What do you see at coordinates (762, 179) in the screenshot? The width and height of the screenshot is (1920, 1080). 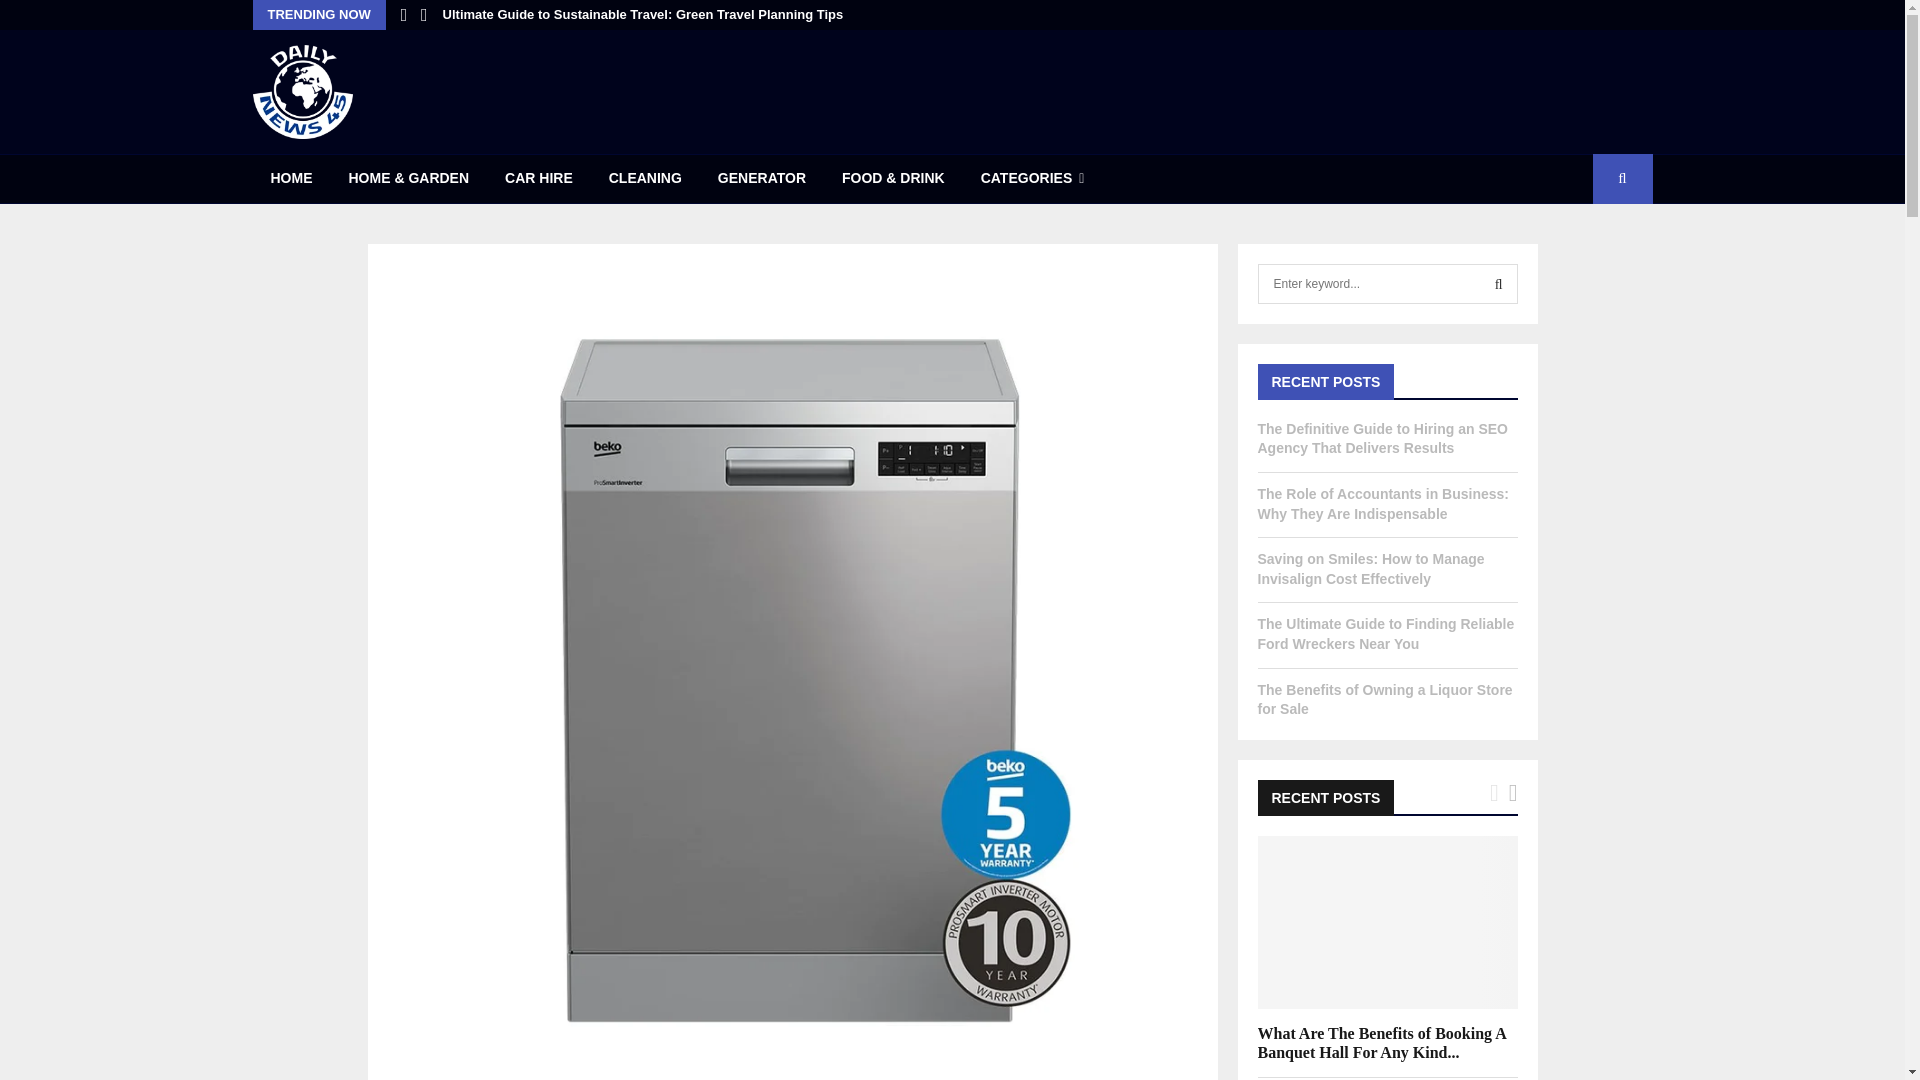 I see `GENERATOR` at bounding box center [762, 179].